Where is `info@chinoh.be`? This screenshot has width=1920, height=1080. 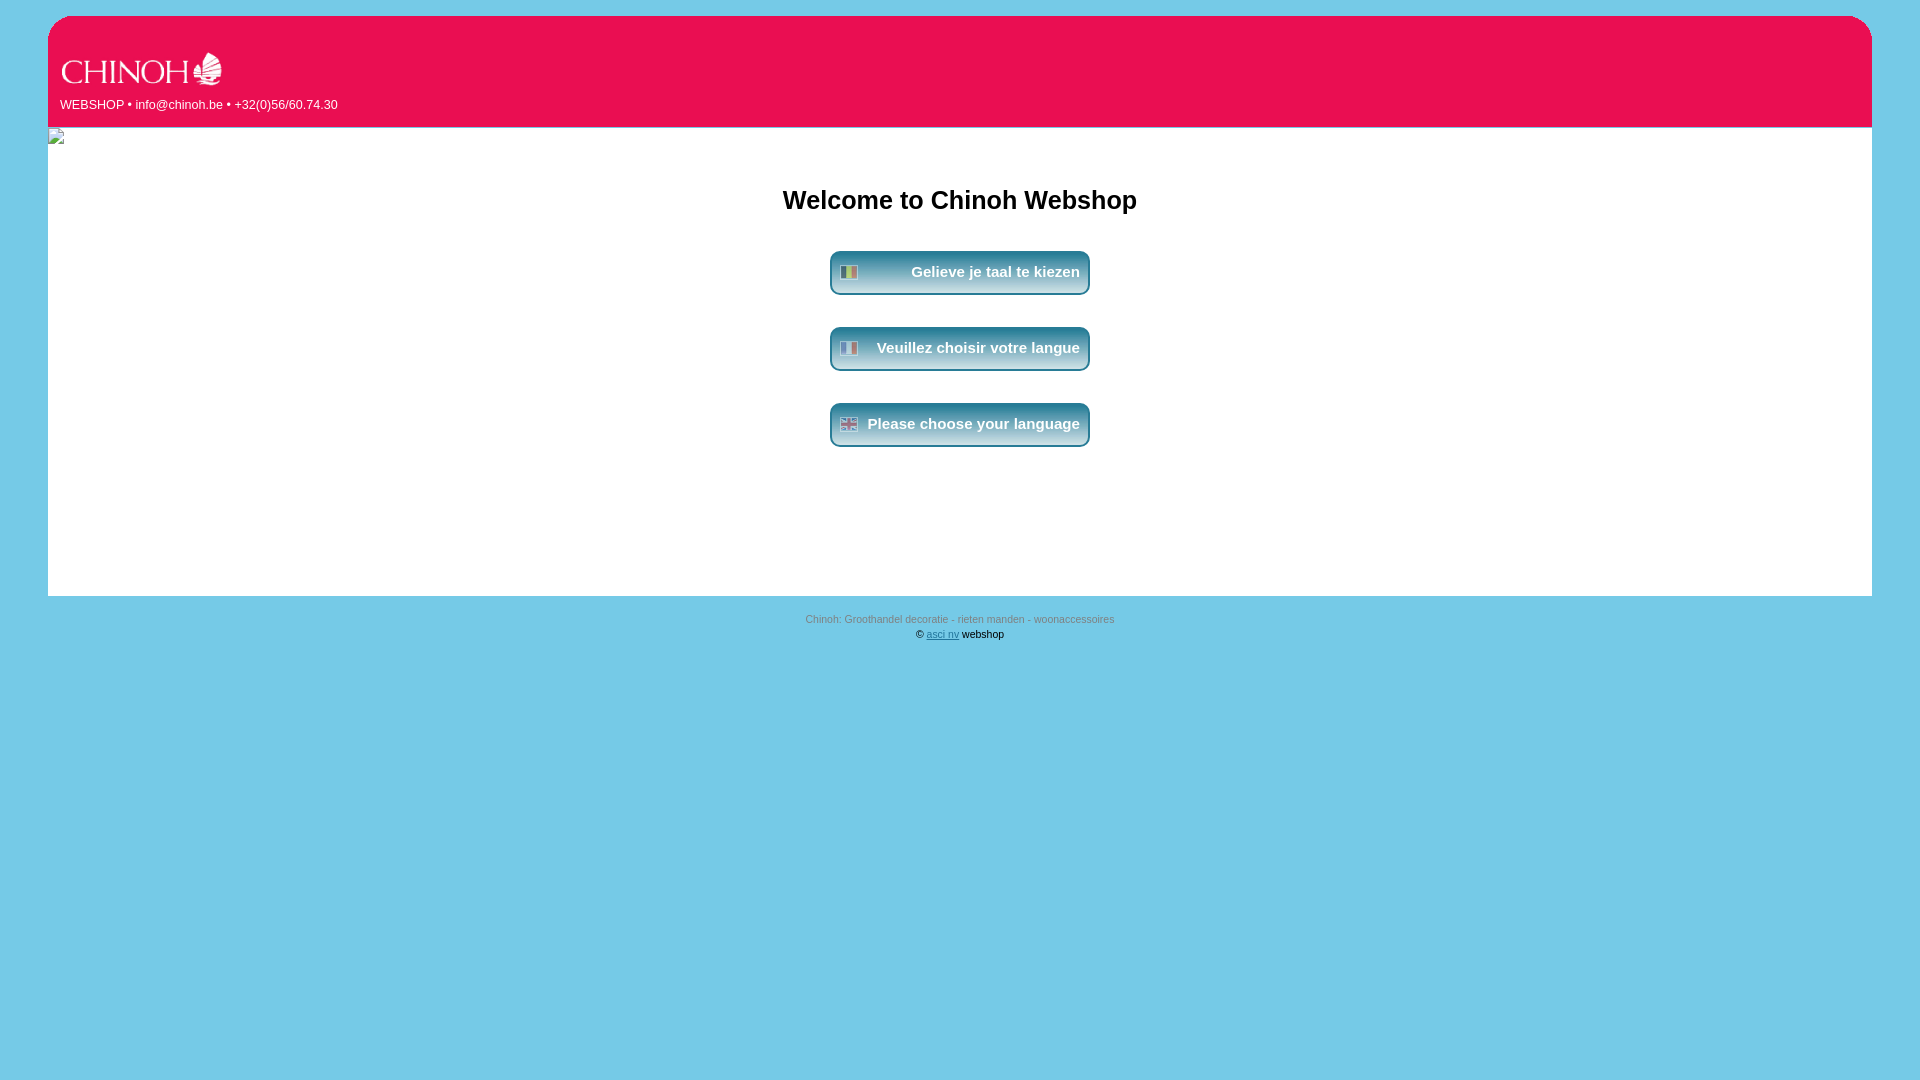 info@chinoh.be is located at coordinates (179, 105).